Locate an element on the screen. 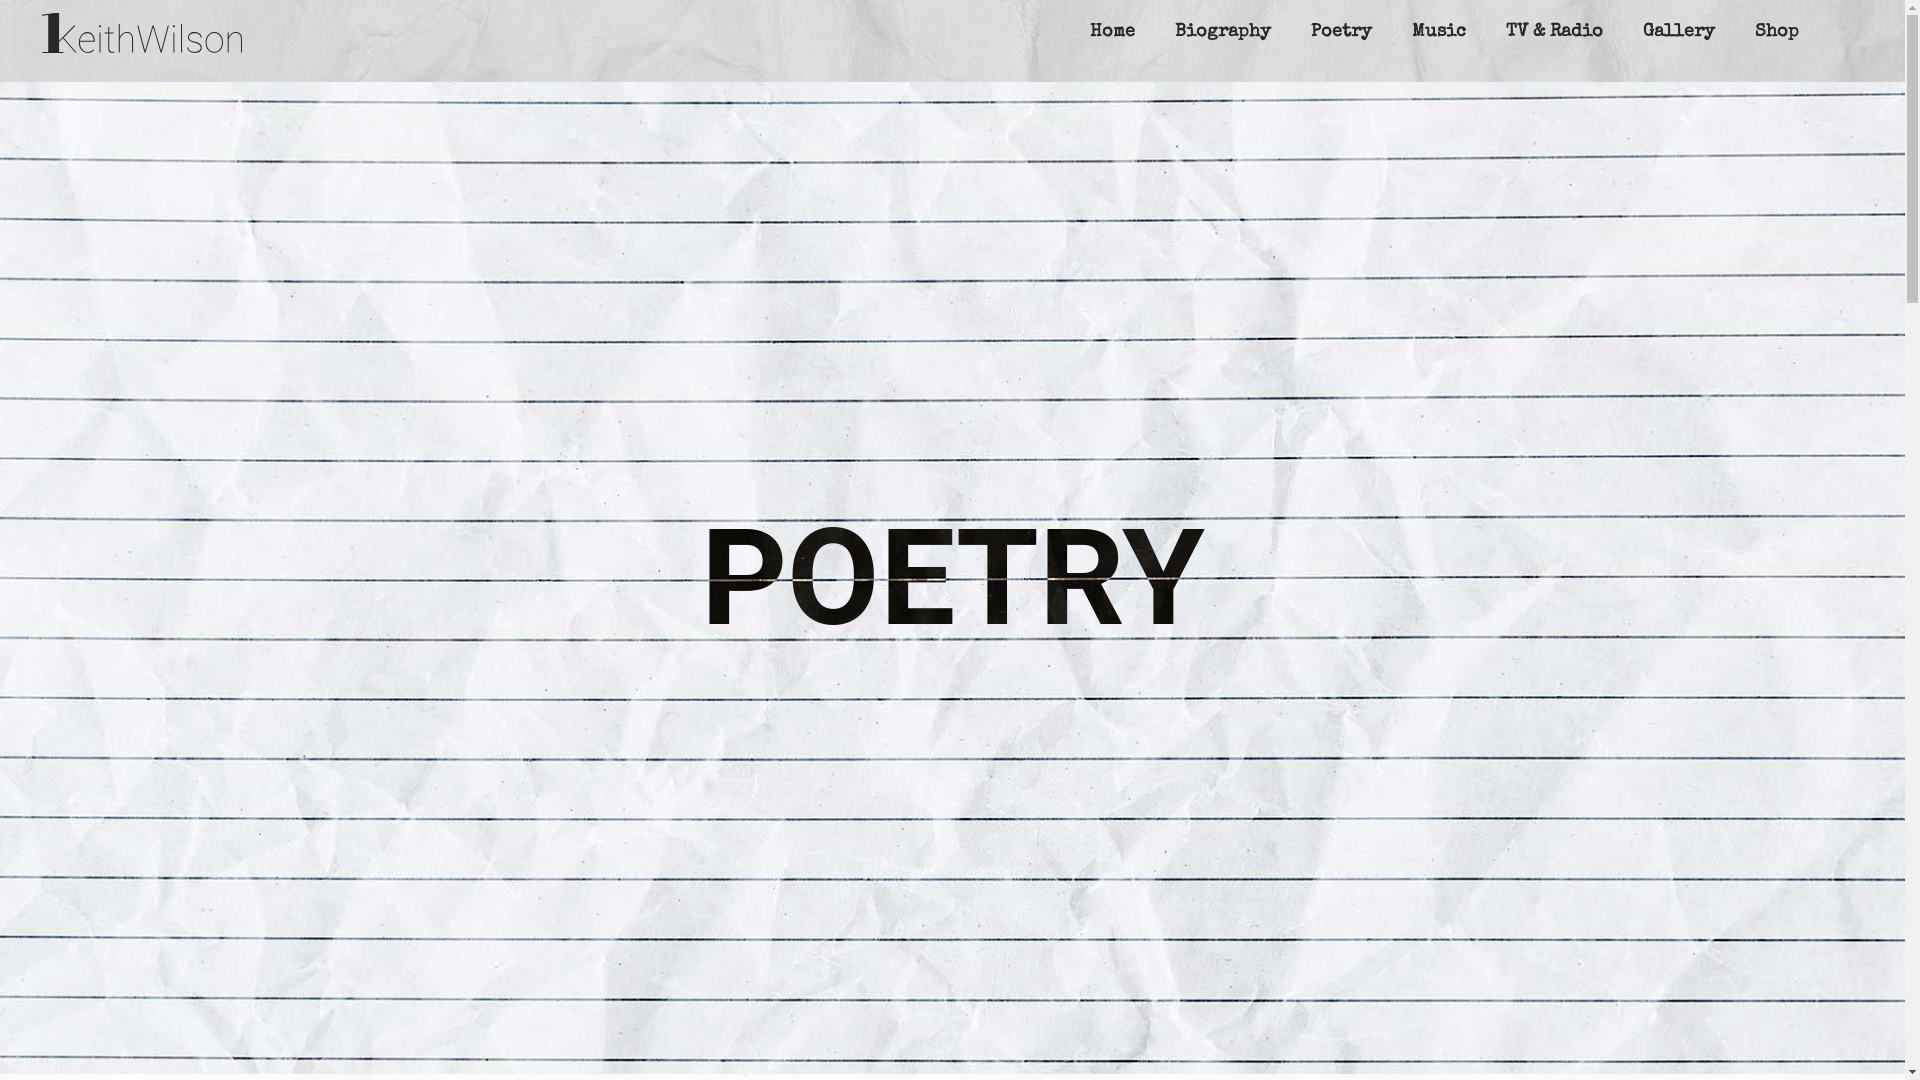 Image resolution: width=1920 pixels, height=1080 pixels. Gallery is located at coordinates (1679, 33).